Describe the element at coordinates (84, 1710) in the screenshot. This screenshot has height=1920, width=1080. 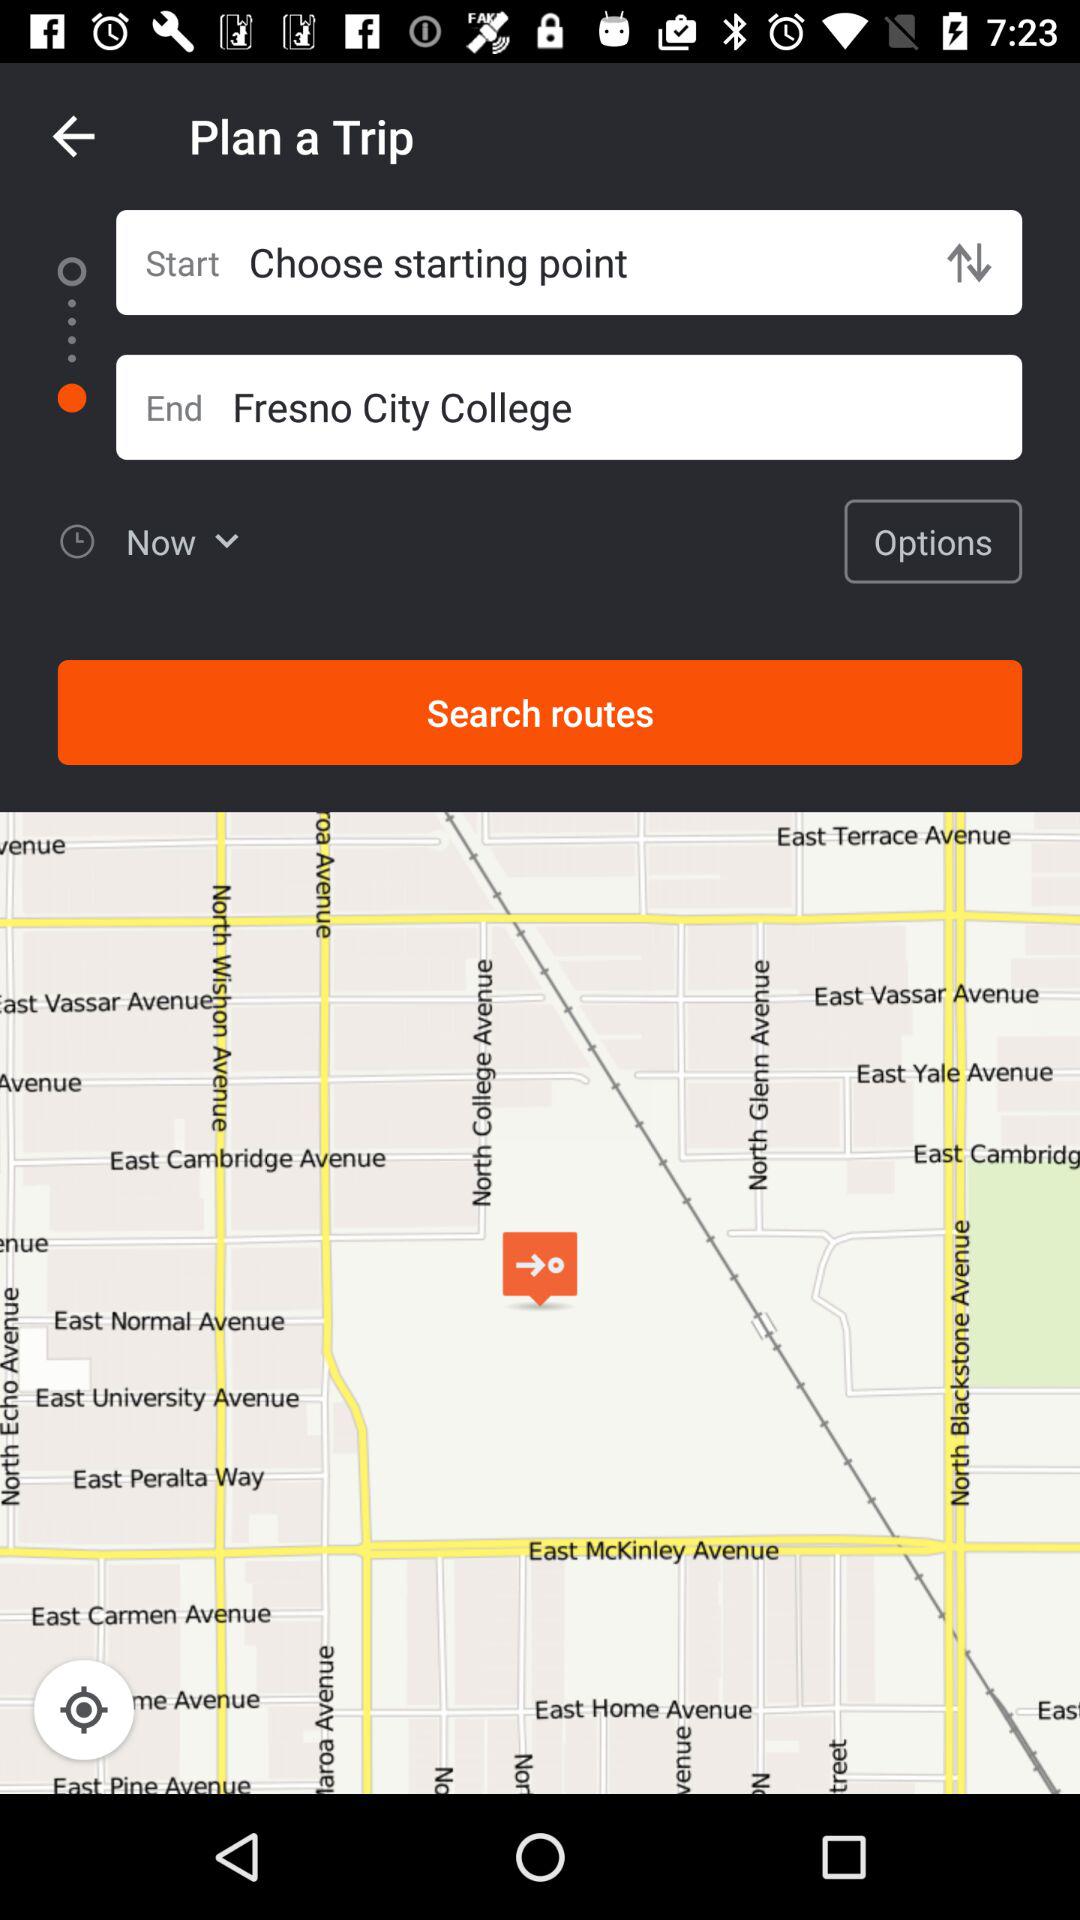
I see `go to location` at that location.